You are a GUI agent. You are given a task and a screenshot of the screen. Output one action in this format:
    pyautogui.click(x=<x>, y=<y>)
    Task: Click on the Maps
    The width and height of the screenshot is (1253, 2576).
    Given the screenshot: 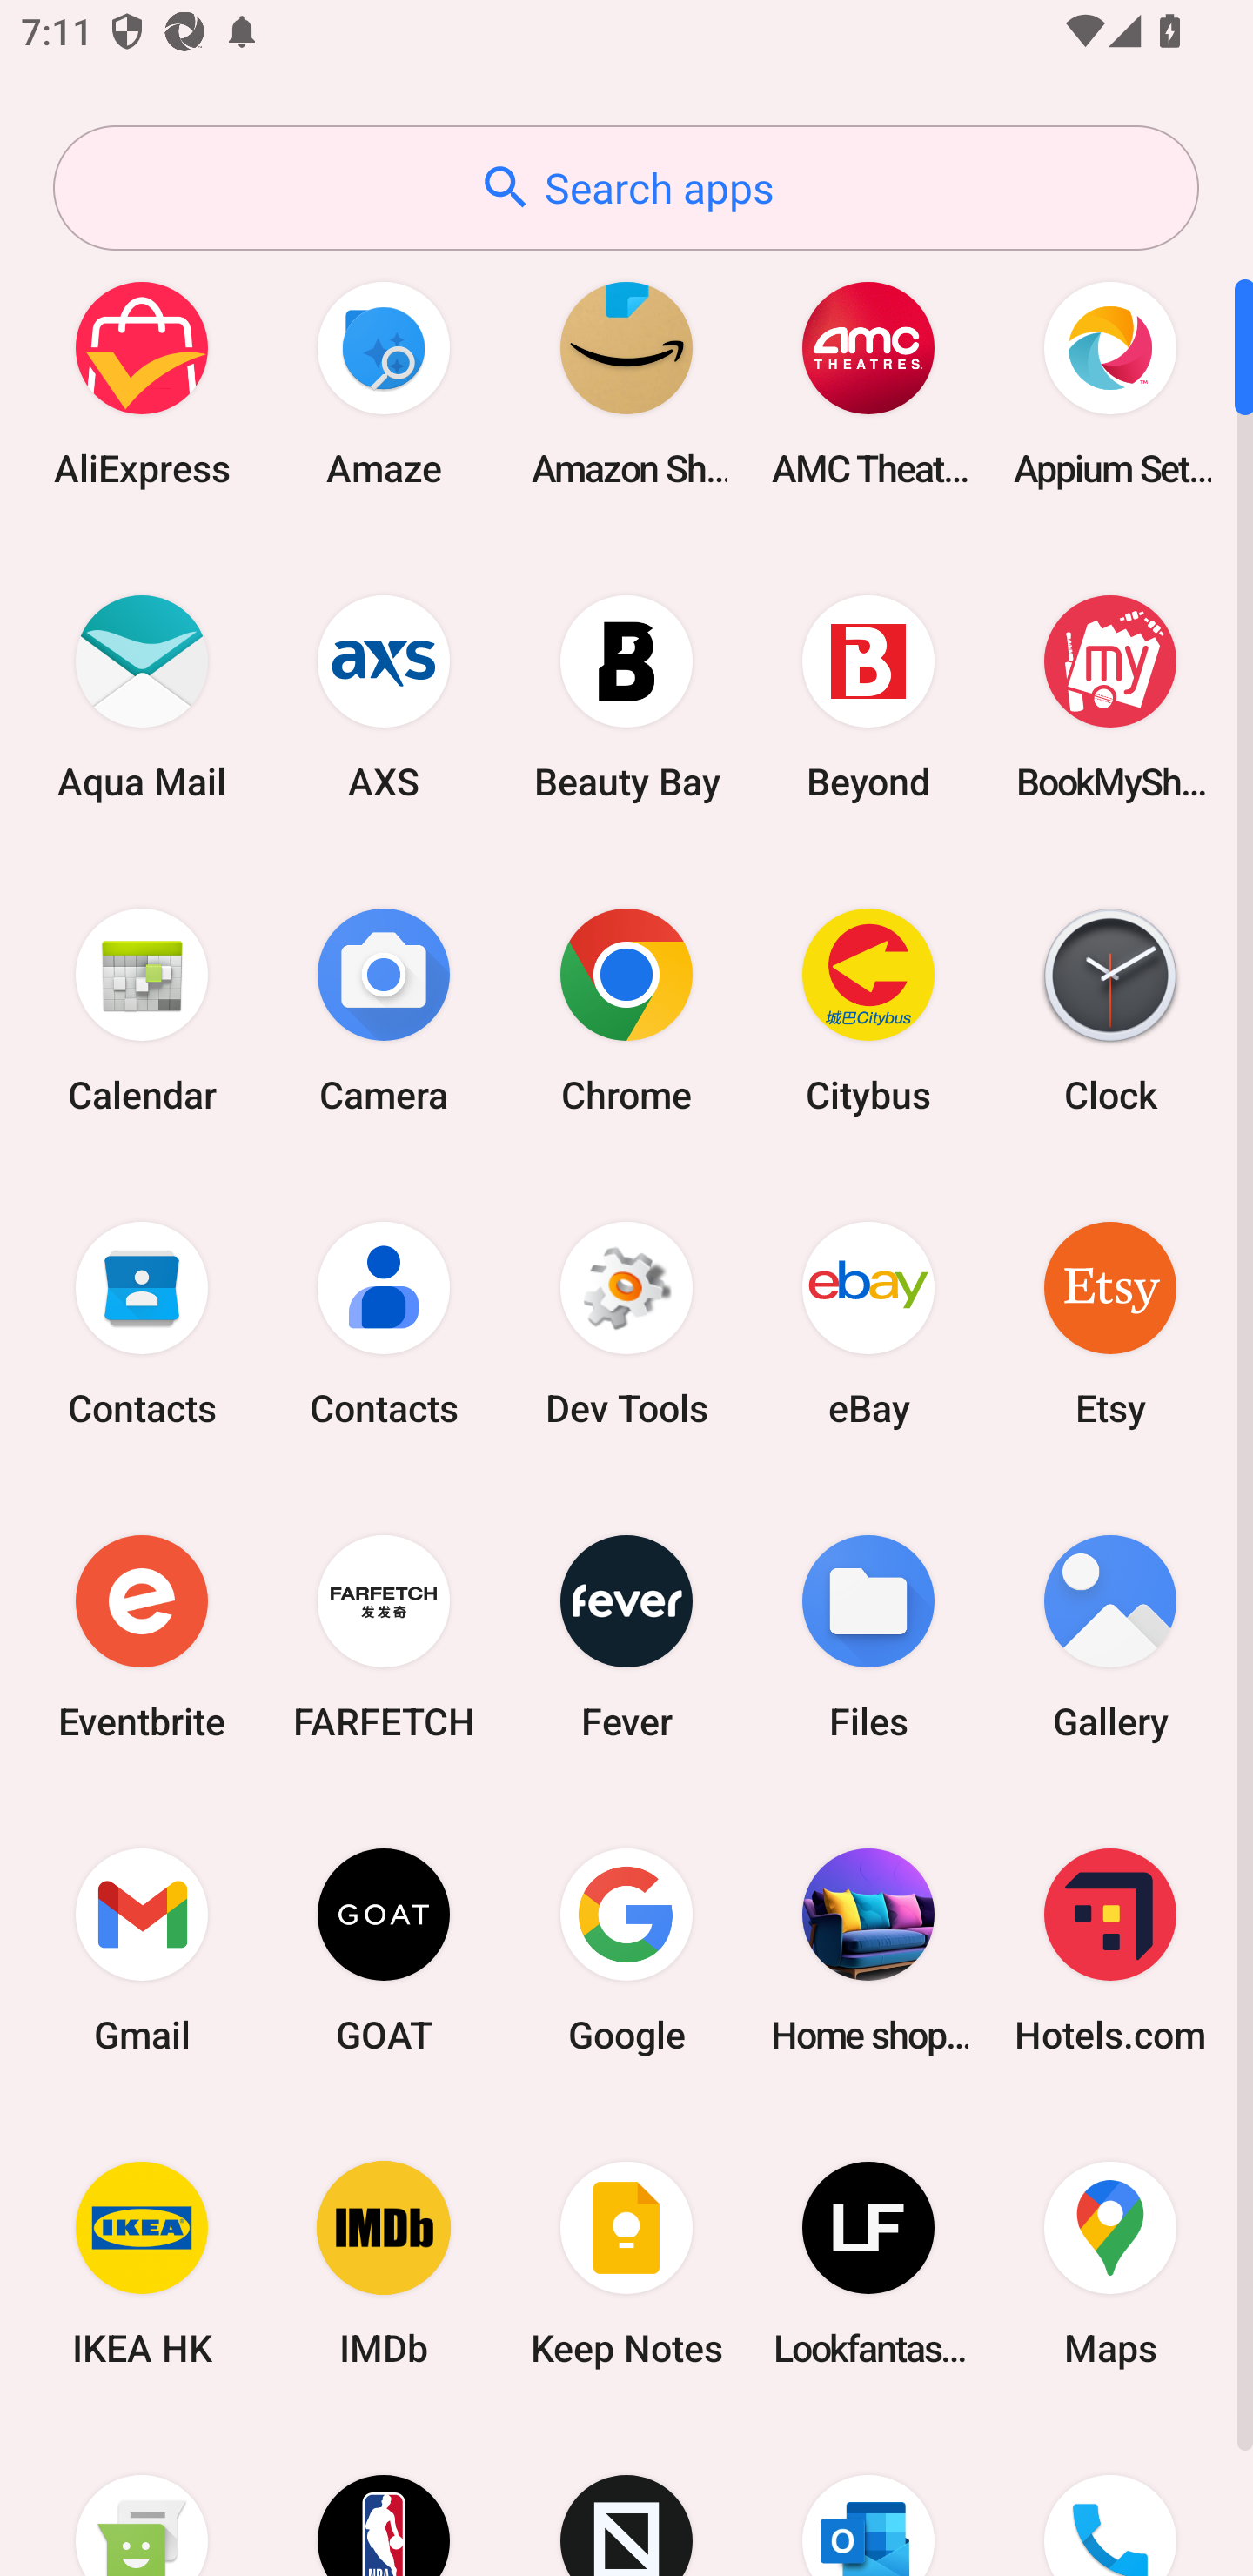 What is the action you would take?
    pyautogui.click(x=1110, y=2264)
    